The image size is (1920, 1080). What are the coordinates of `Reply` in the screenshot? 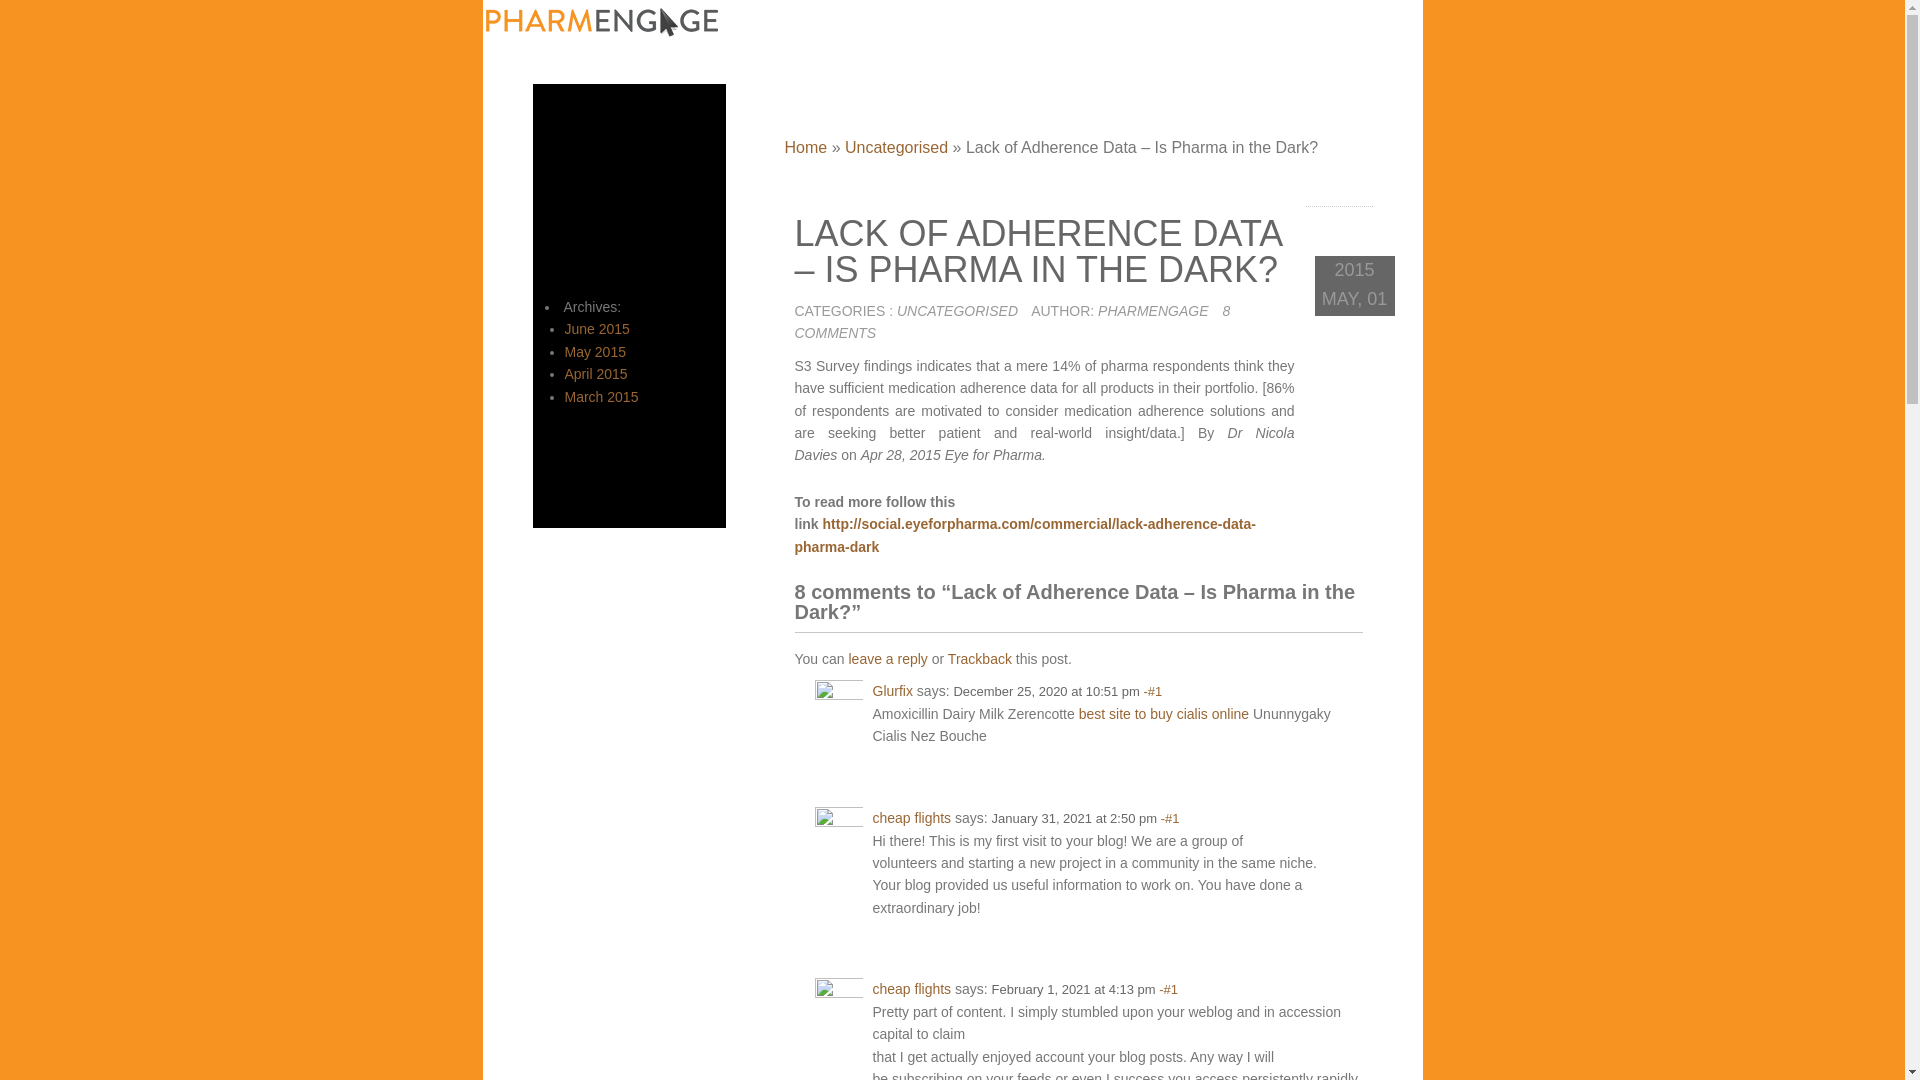 It's located at (1342, 816).